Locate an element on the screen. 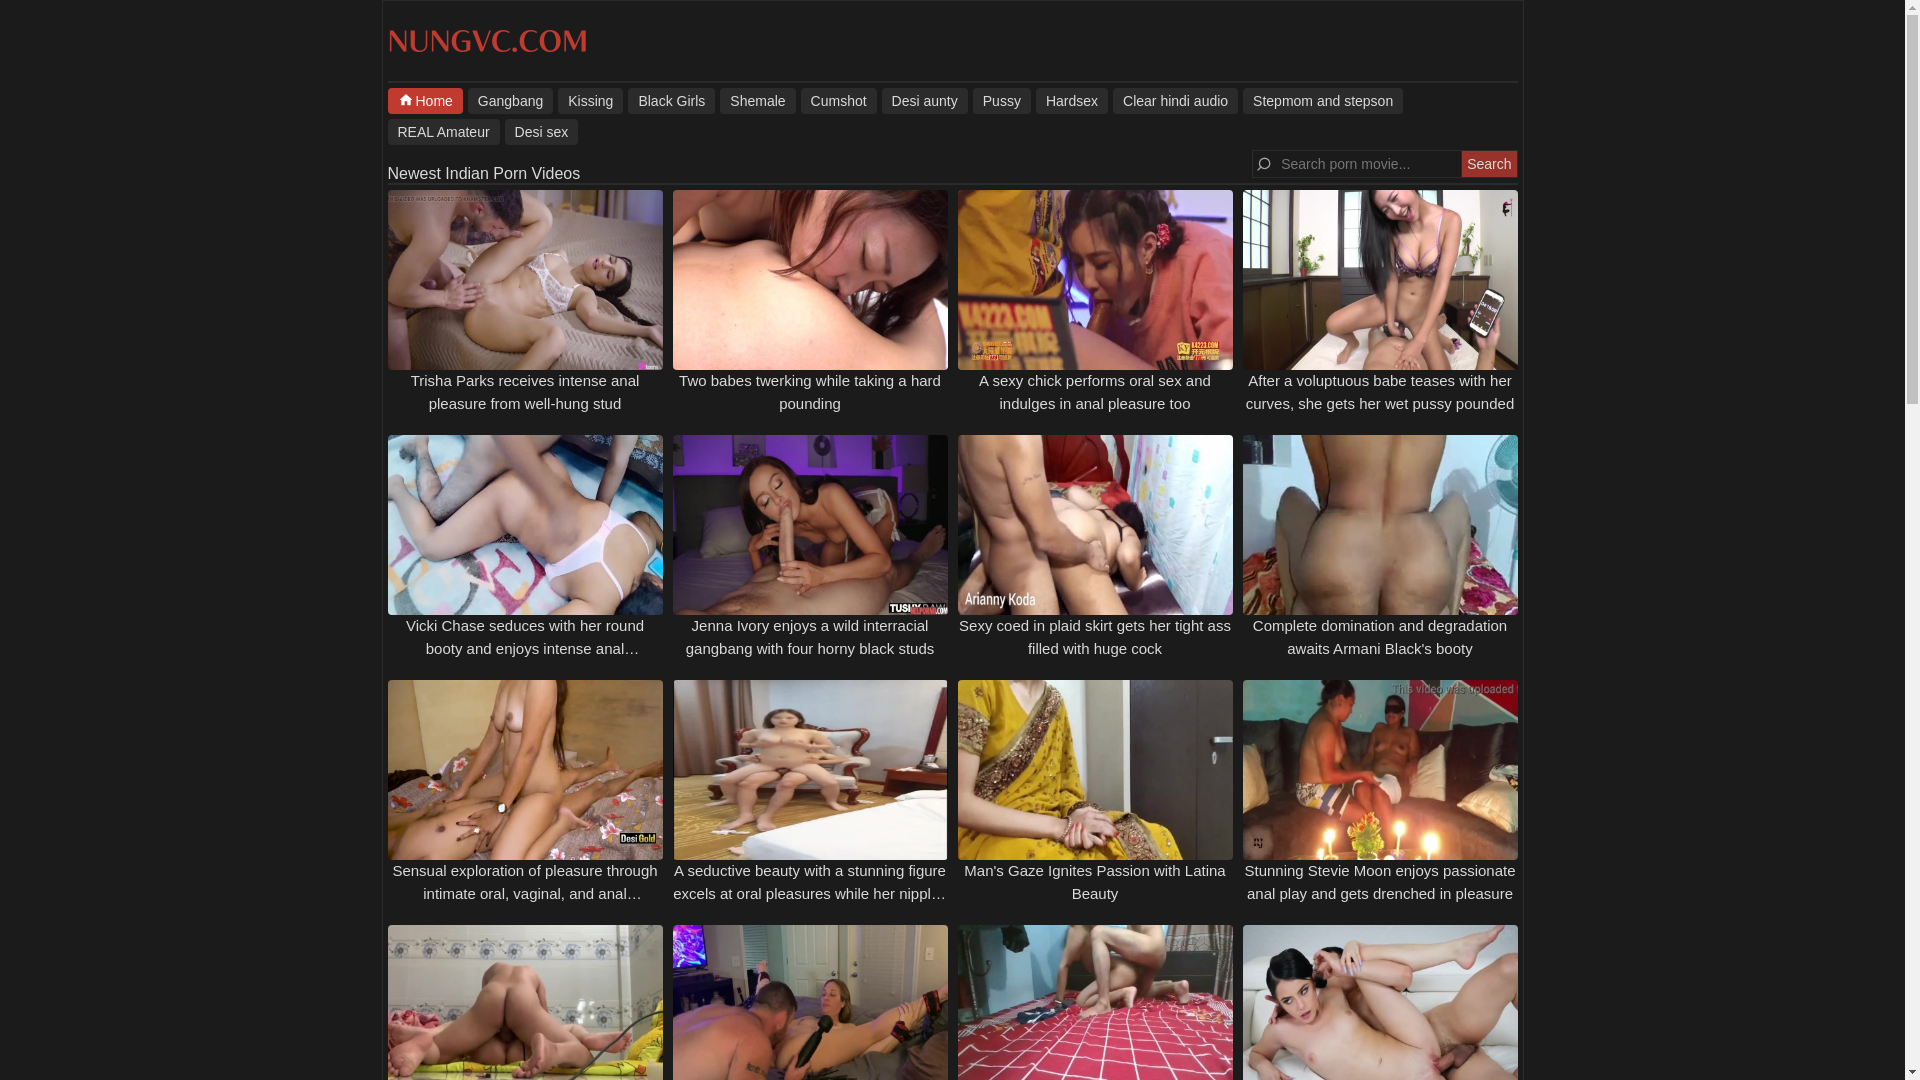  Desi aunty is located at coordinates (924, 100).